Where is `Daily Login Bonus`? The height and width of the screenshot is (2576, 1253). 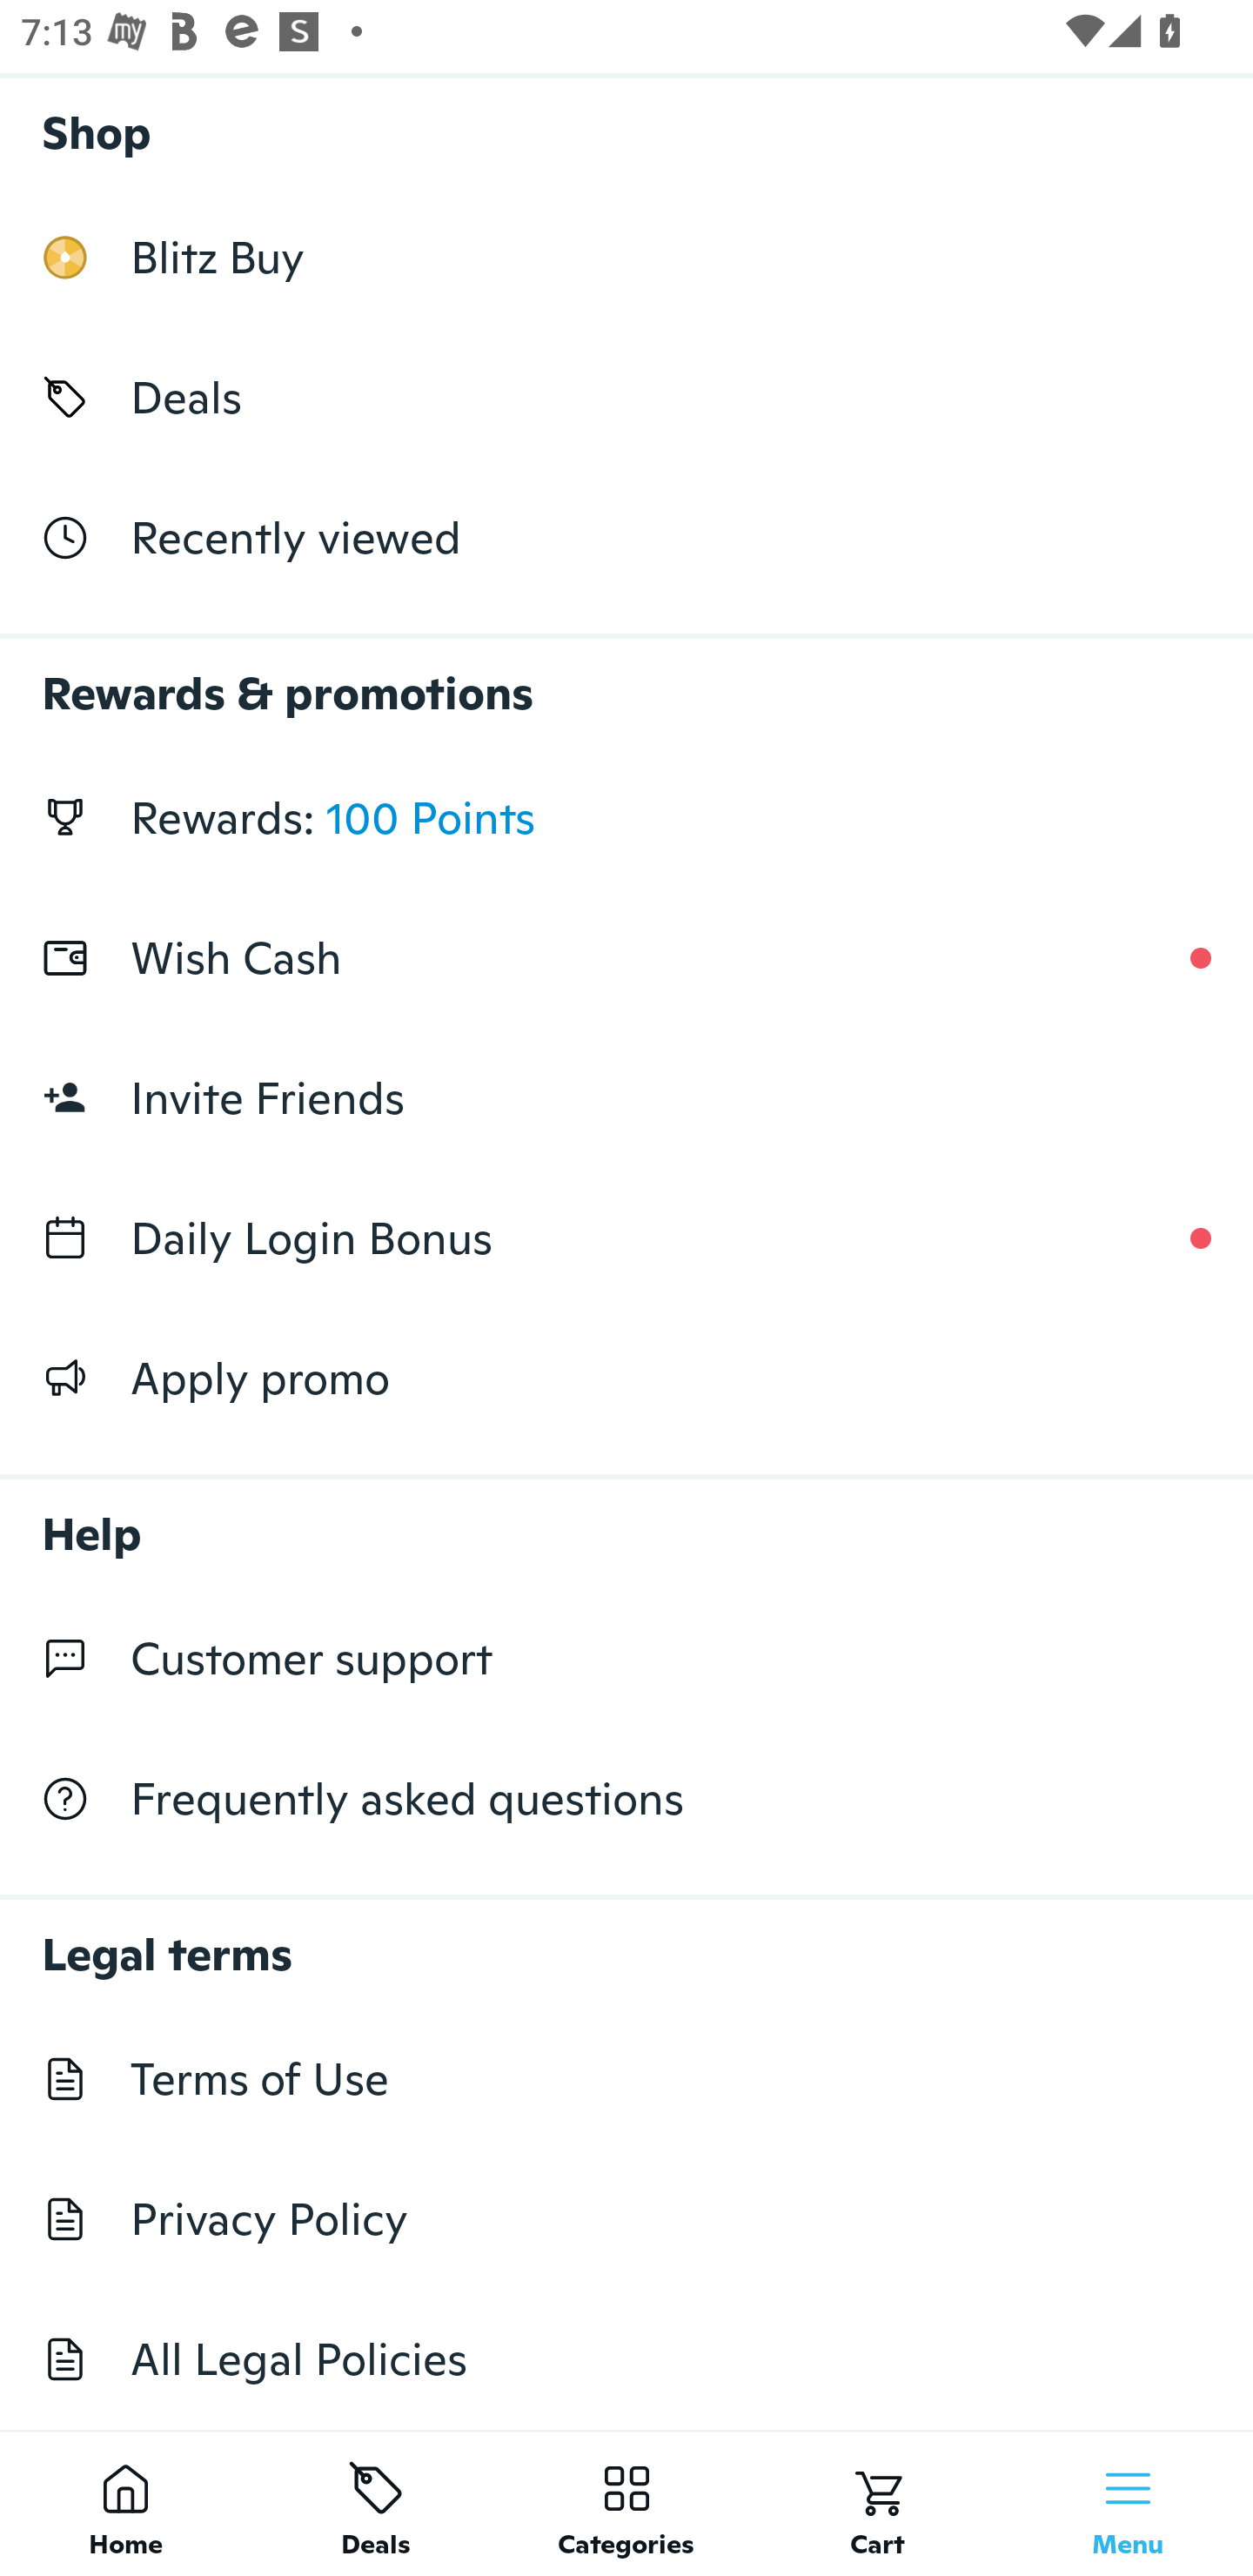
Daily Login Bonus is located at coordinates (626, 1238).